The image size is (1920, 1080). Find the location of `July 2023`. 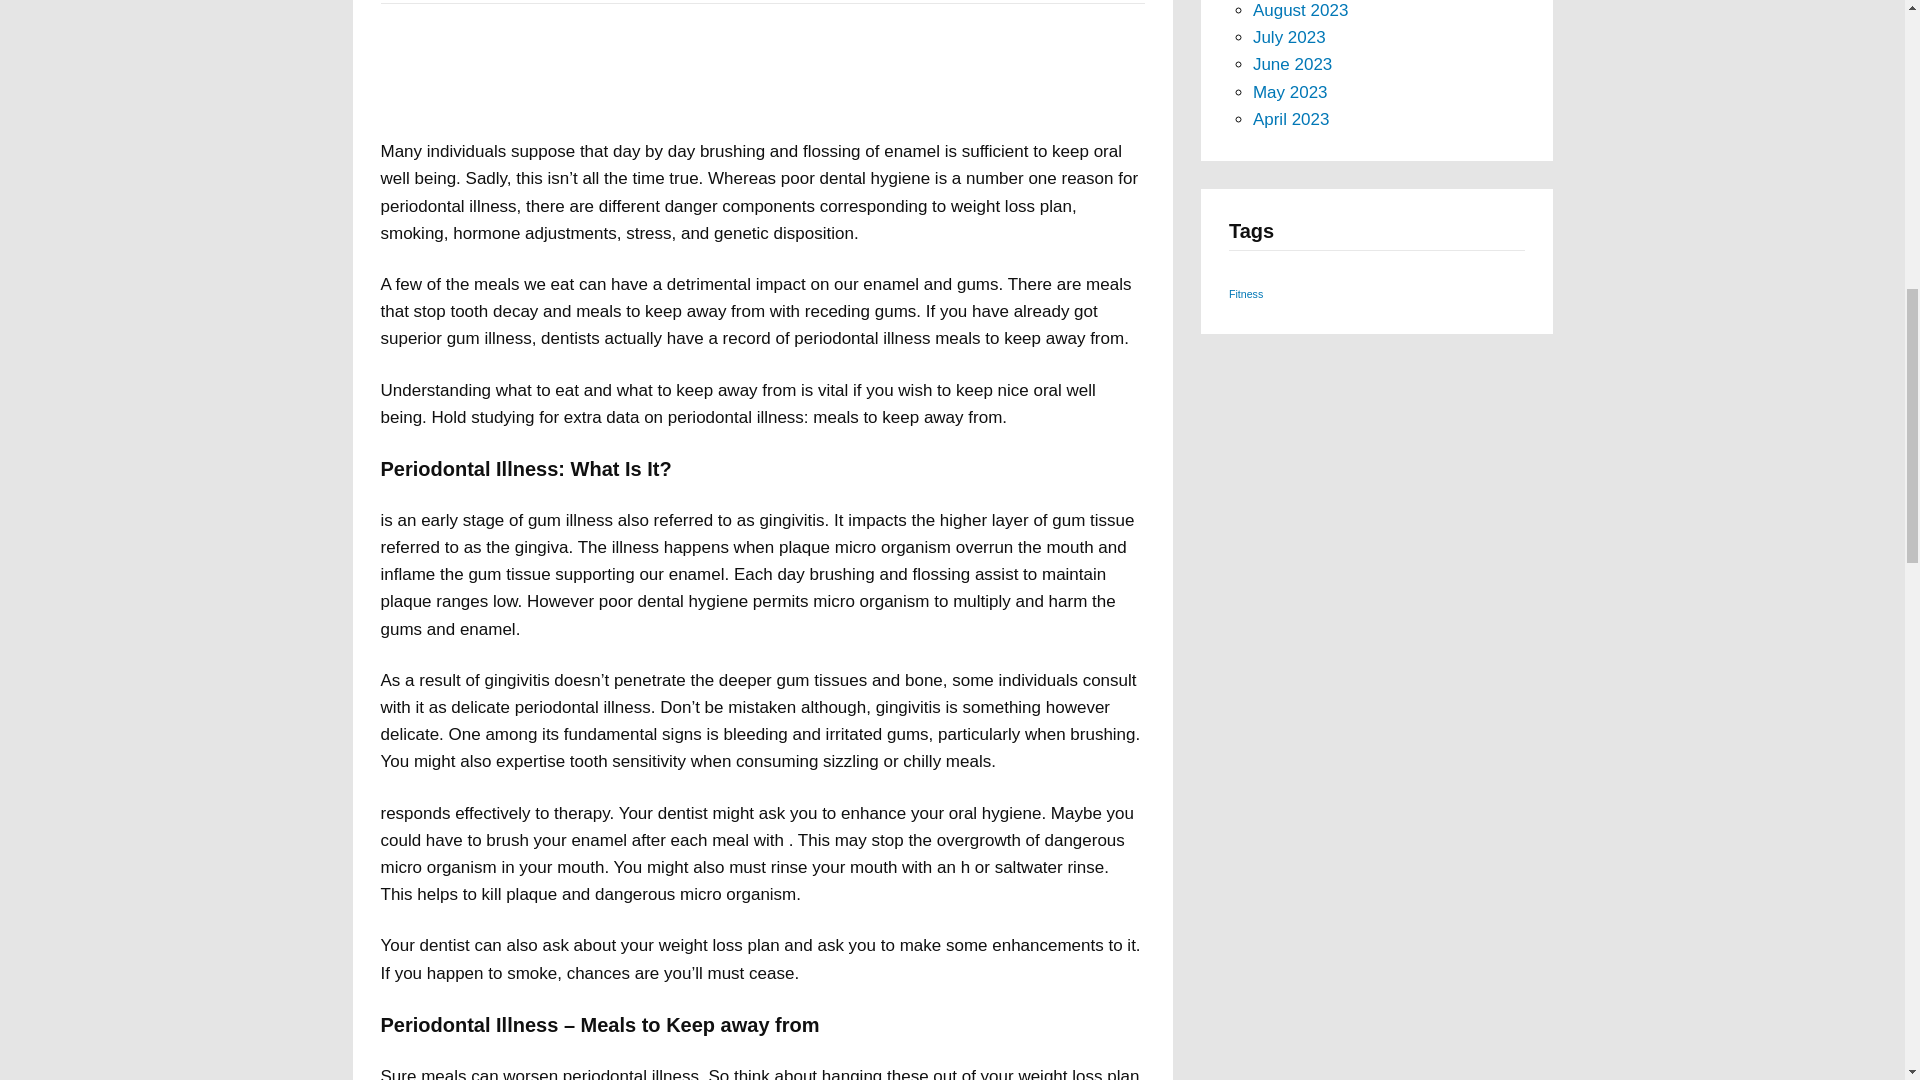

July 2023 is located at coordinates (1290, 38).